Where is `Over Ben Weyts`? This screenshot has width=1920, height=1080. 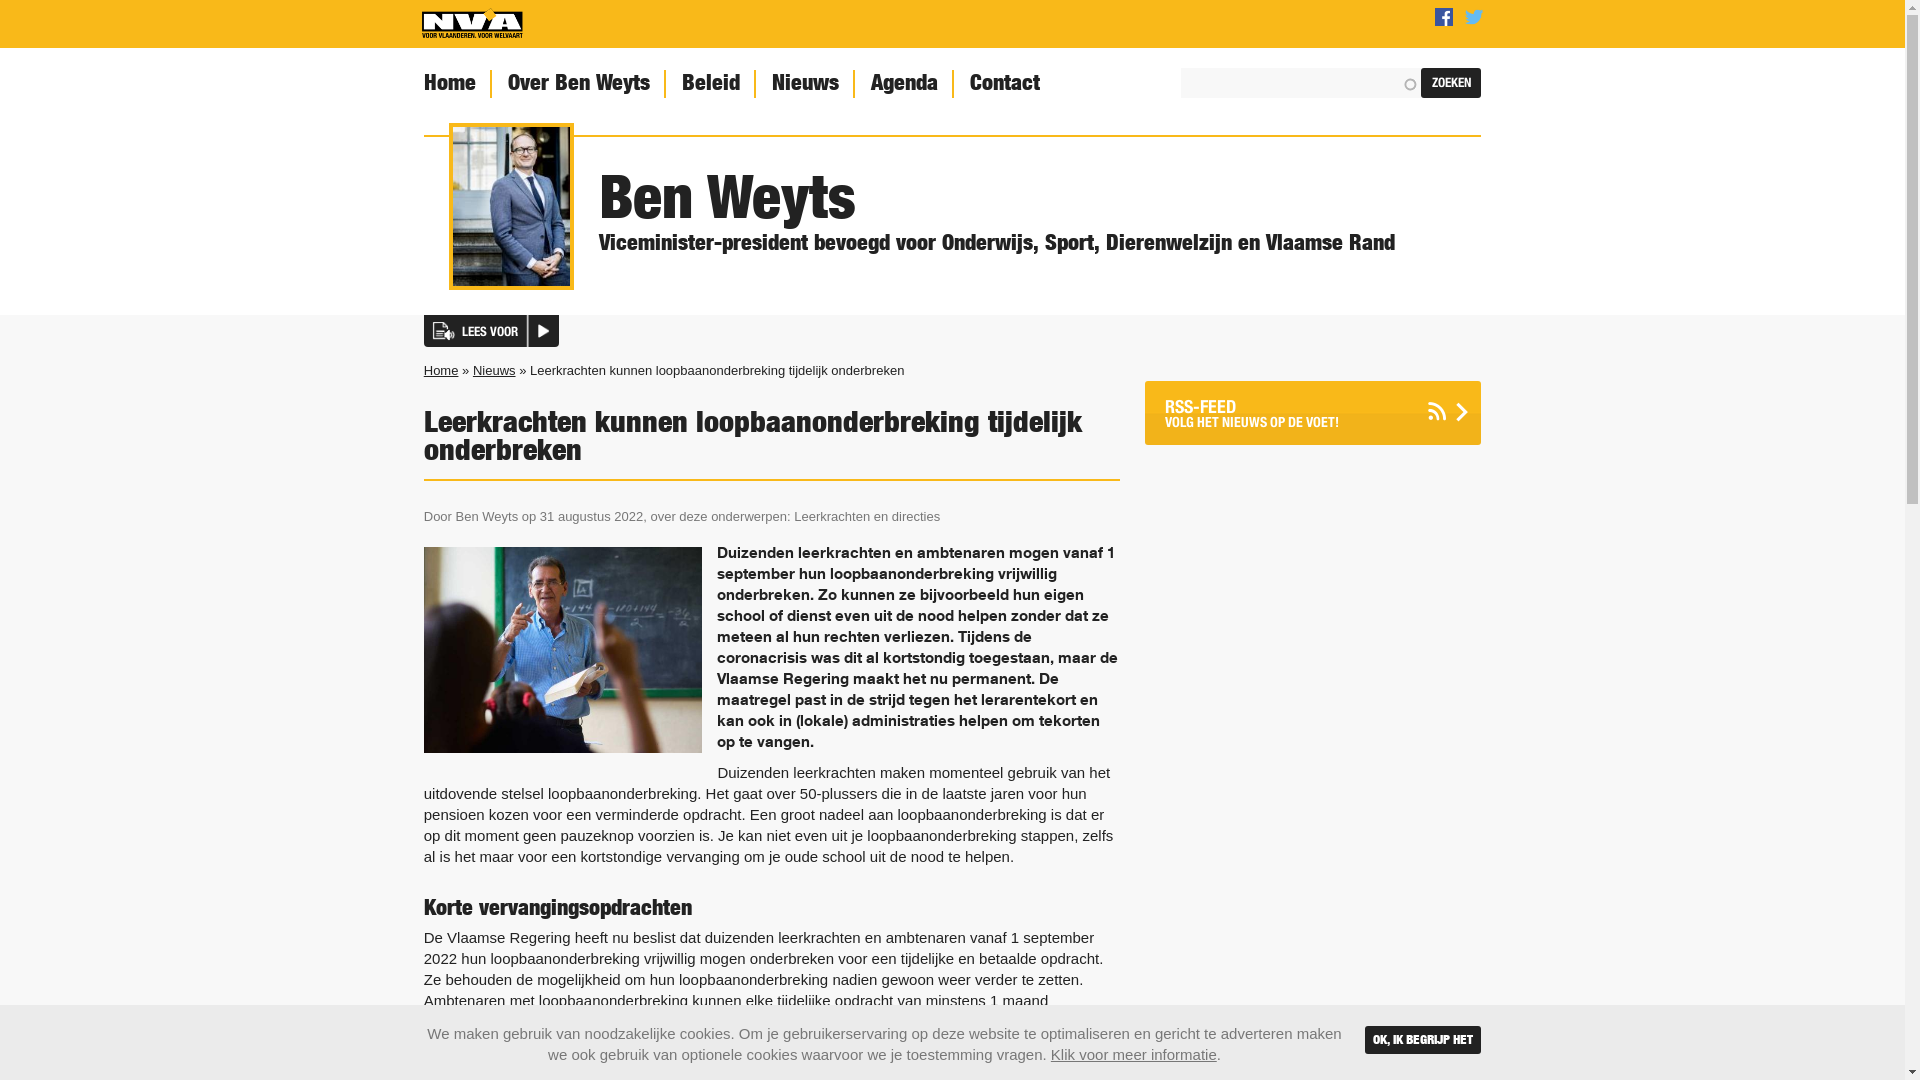 Over Ben Weyts is located at coordinates (576, 84).